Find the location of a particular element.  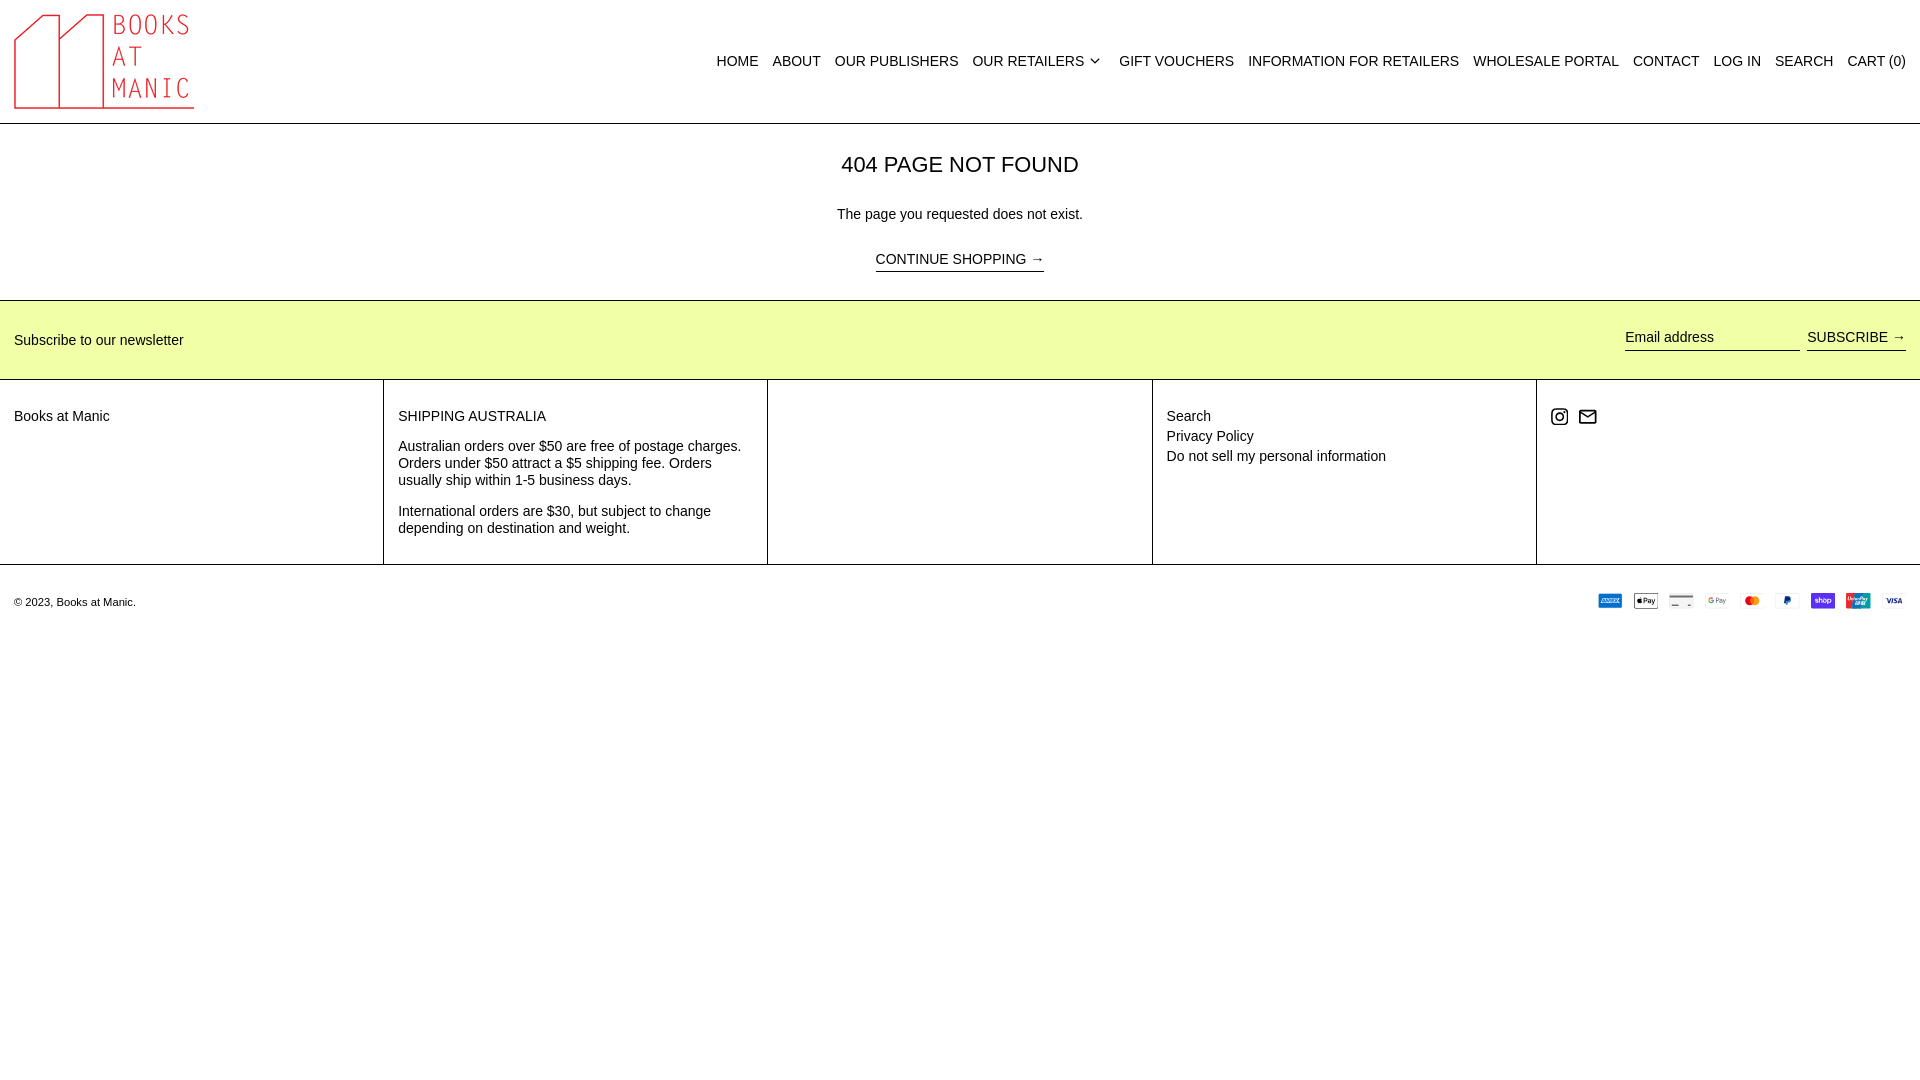

CONTACT is located at coordinates (1666, 62).